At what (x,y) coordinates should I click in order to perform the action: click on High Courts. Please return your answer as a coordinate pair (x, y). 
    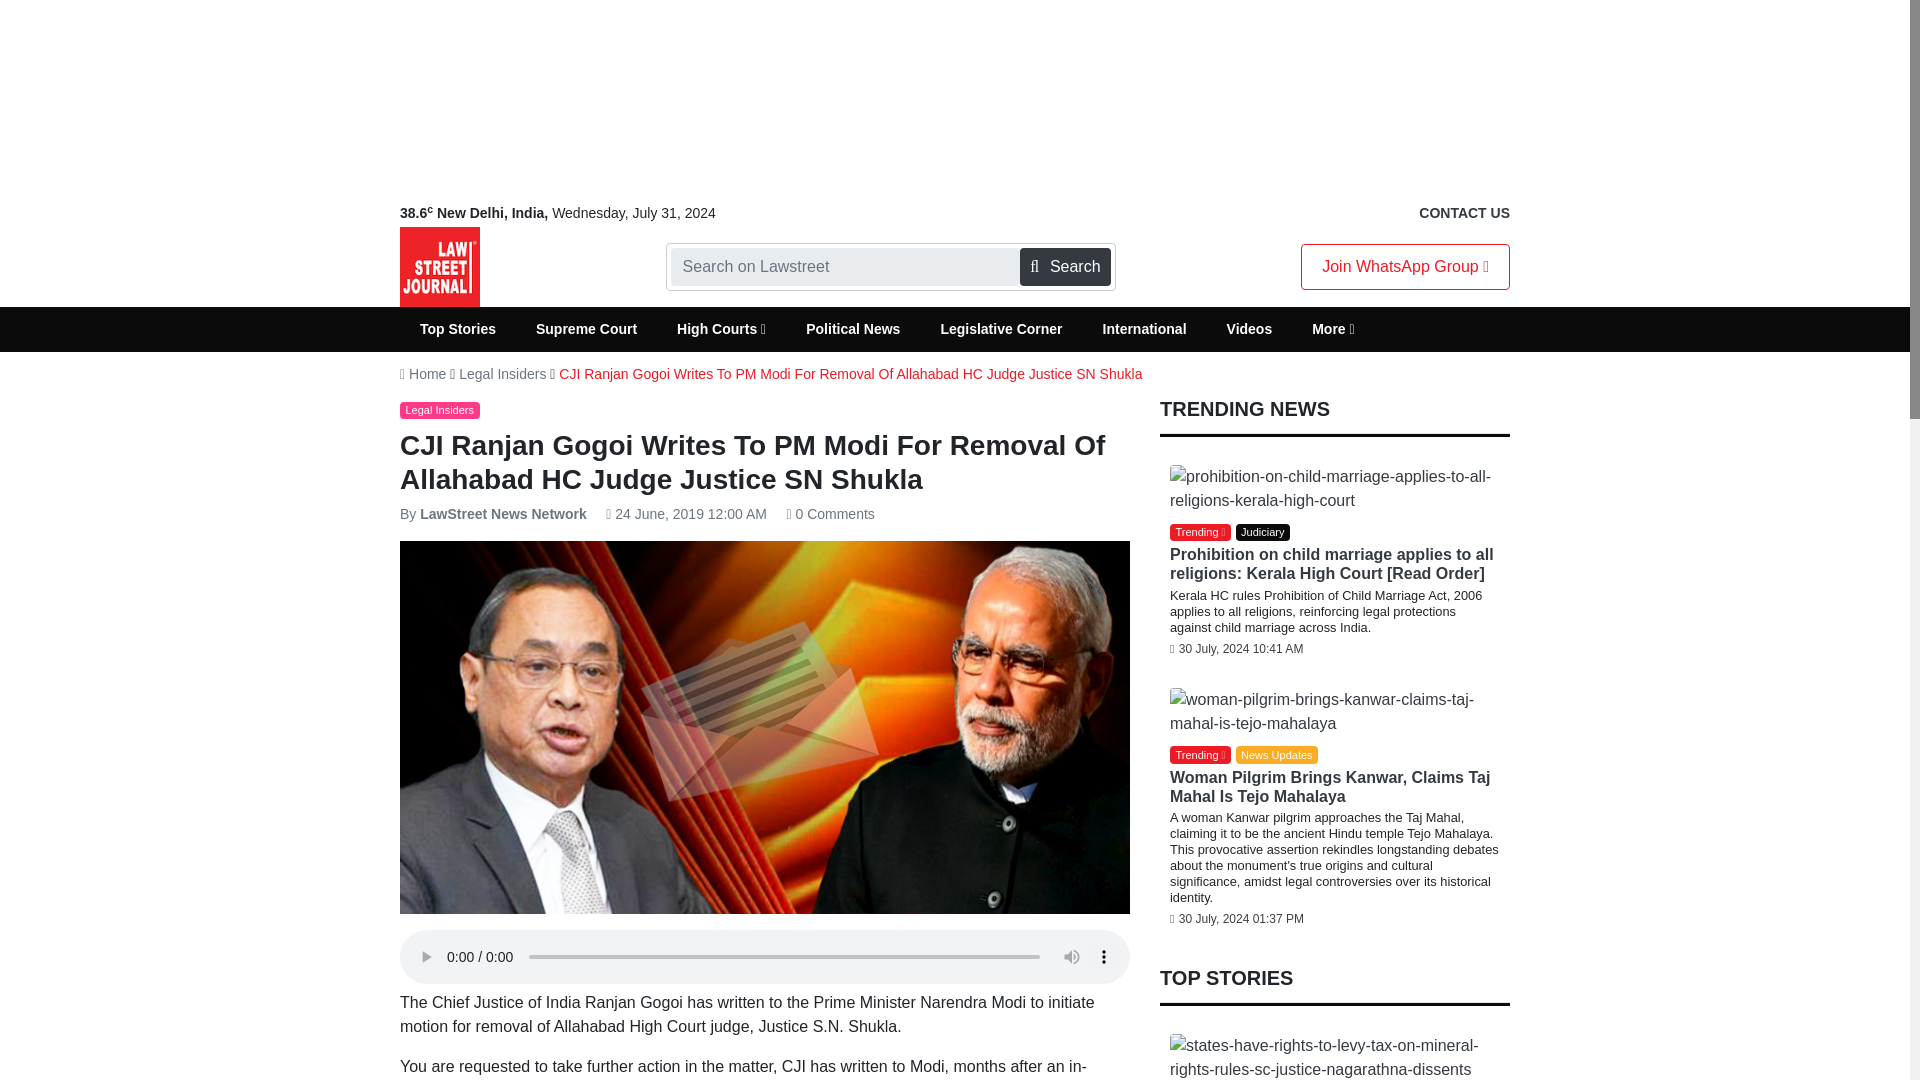
    Looking at the image, I should click on (720, 329).